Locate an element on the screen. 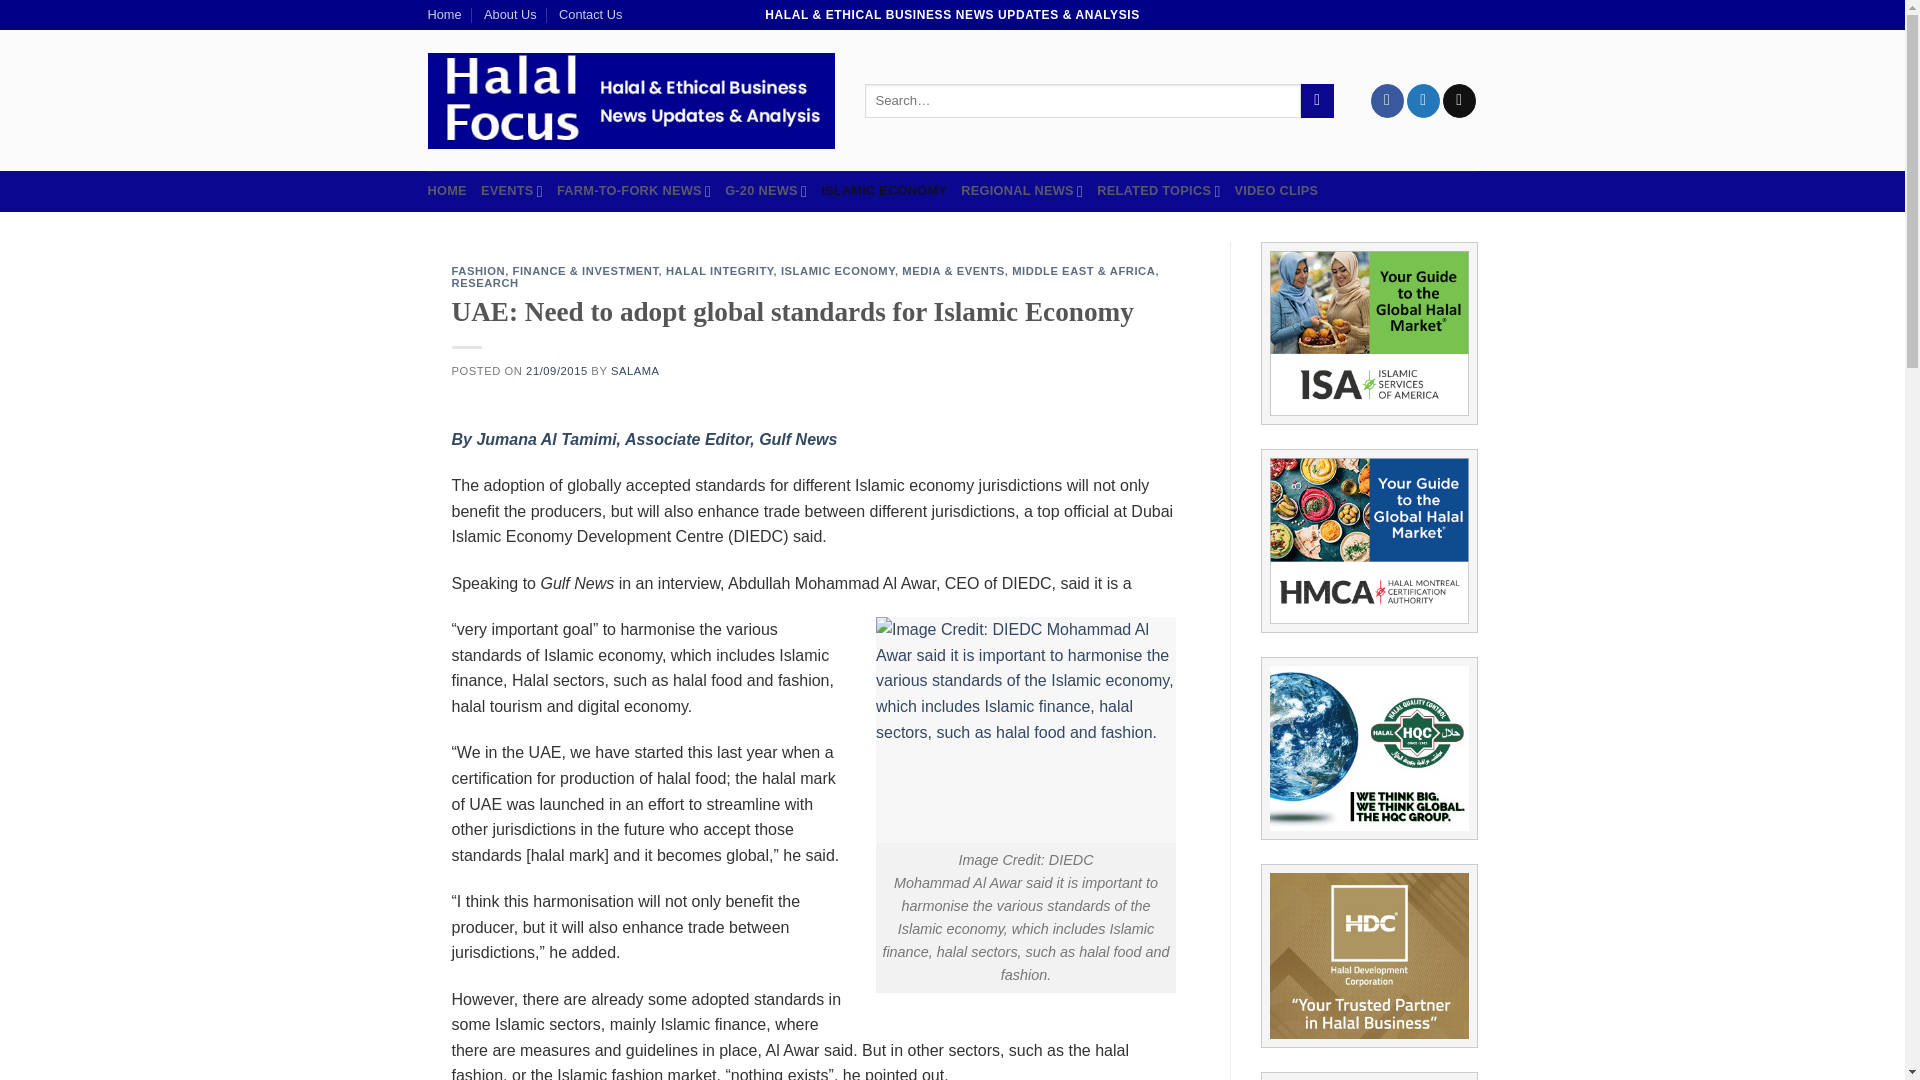 Image resolution: width=1920 pixels, height=1080 pixels. Halal Montreal is located at coordinates (1368, 540).